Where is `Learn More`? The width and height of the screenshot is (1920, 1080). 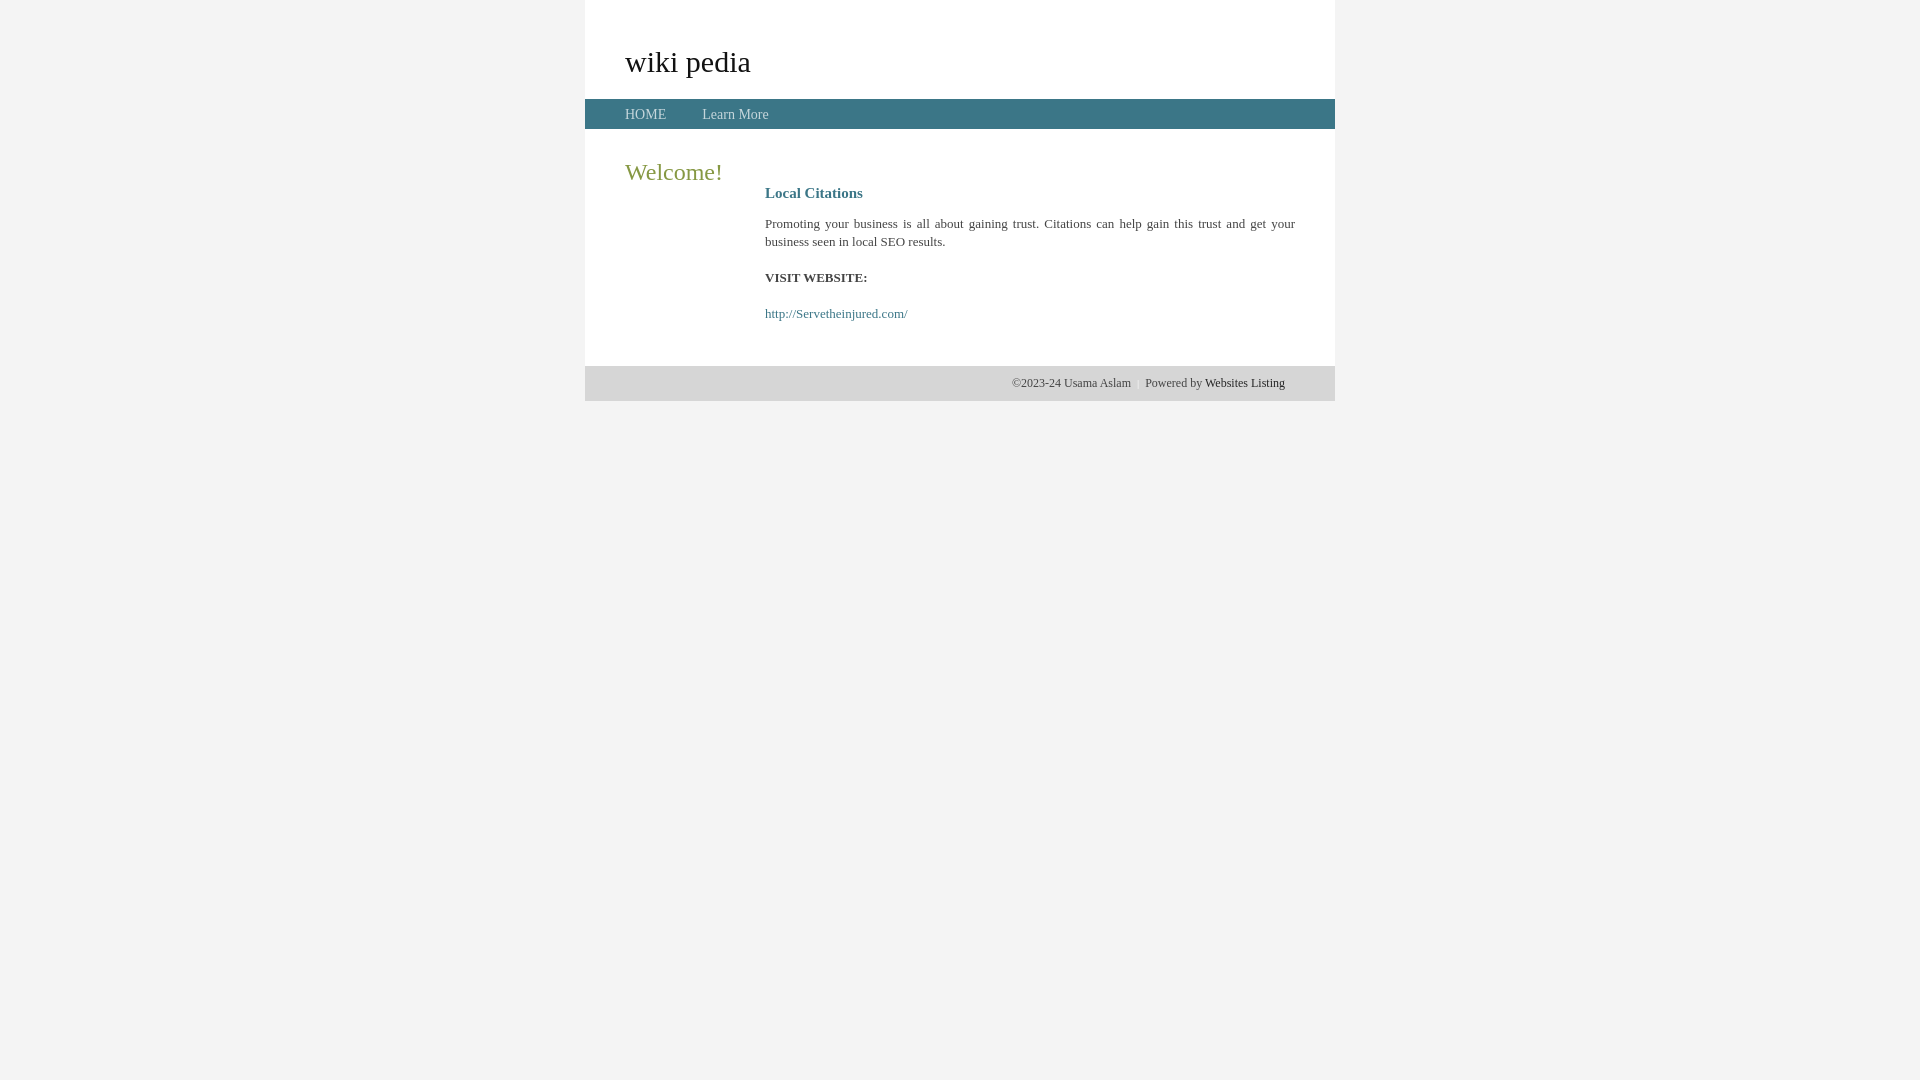
Learn More is located at coordinates (735, 114).